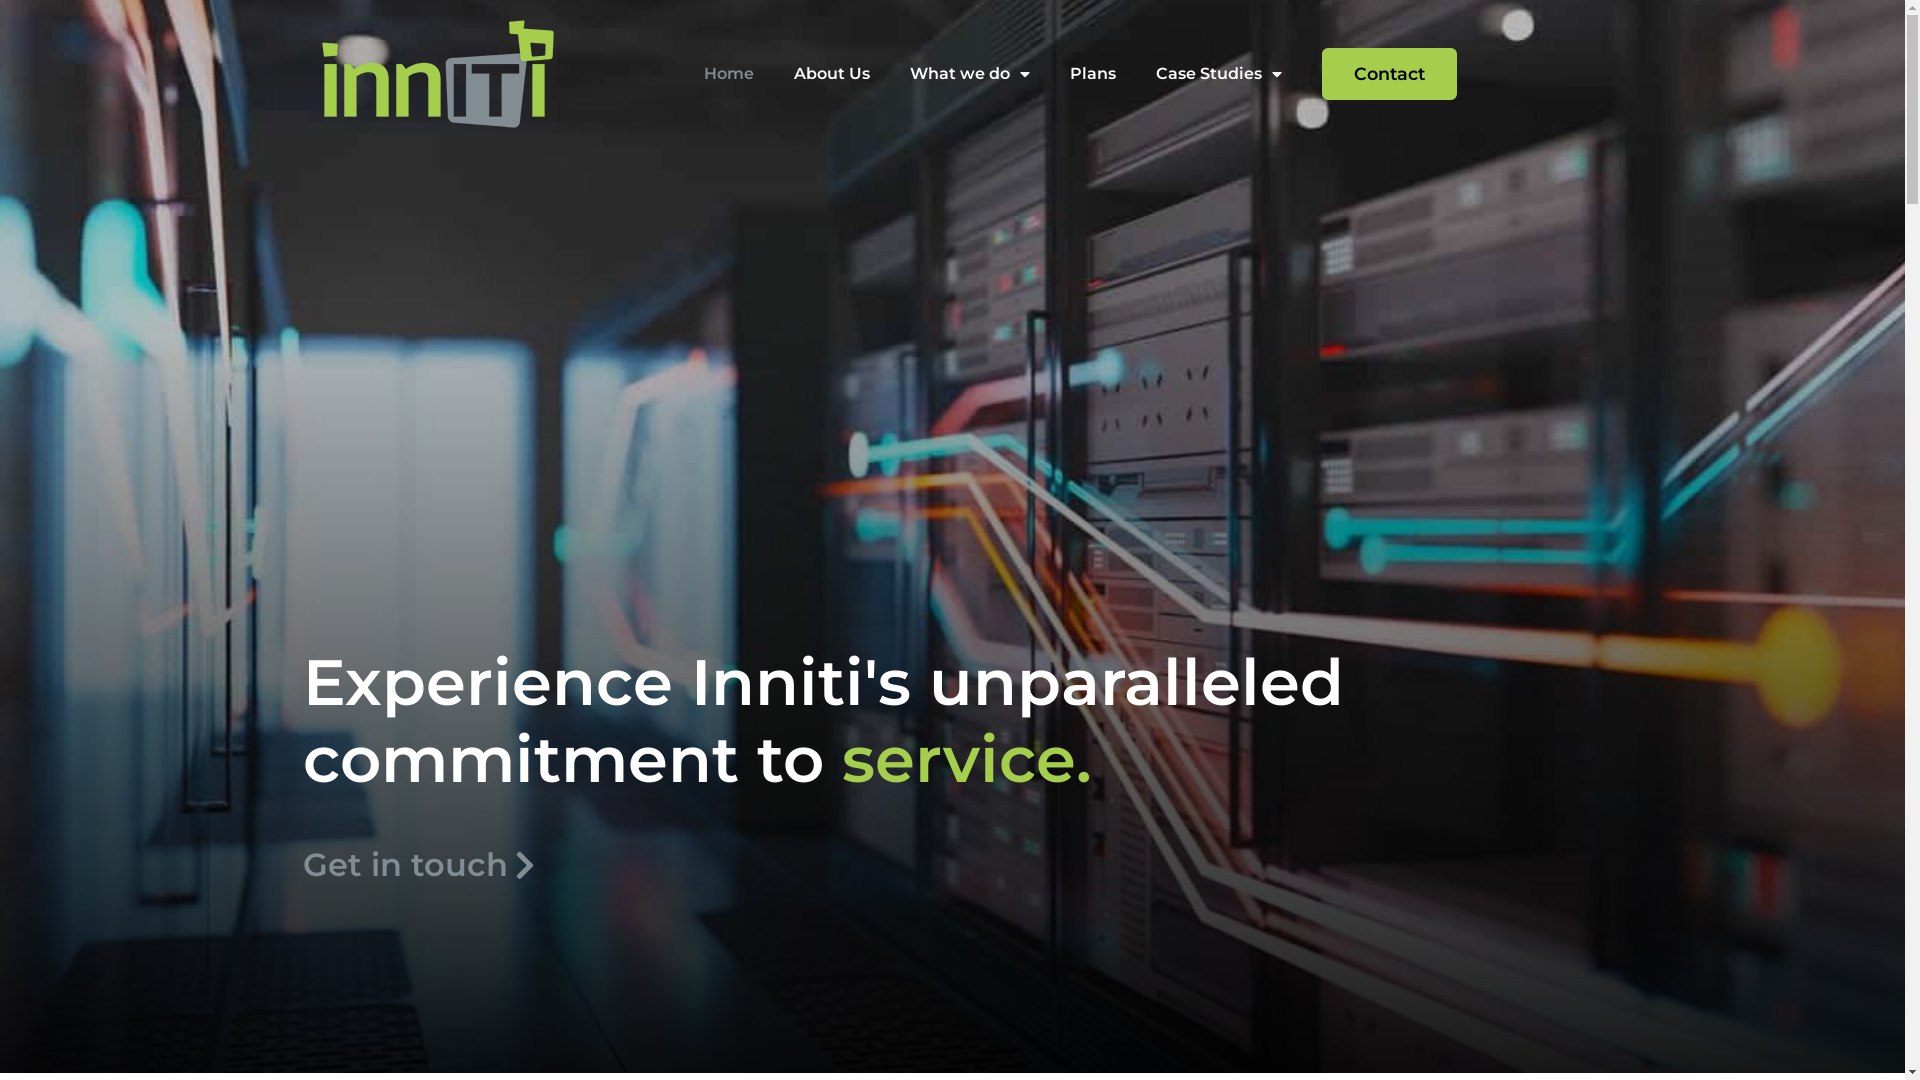 The width and height of the screenshot is (1920, 1080). Describe the element at coordinates (970, 74) in the screenshot. I see `What we do` at that location.